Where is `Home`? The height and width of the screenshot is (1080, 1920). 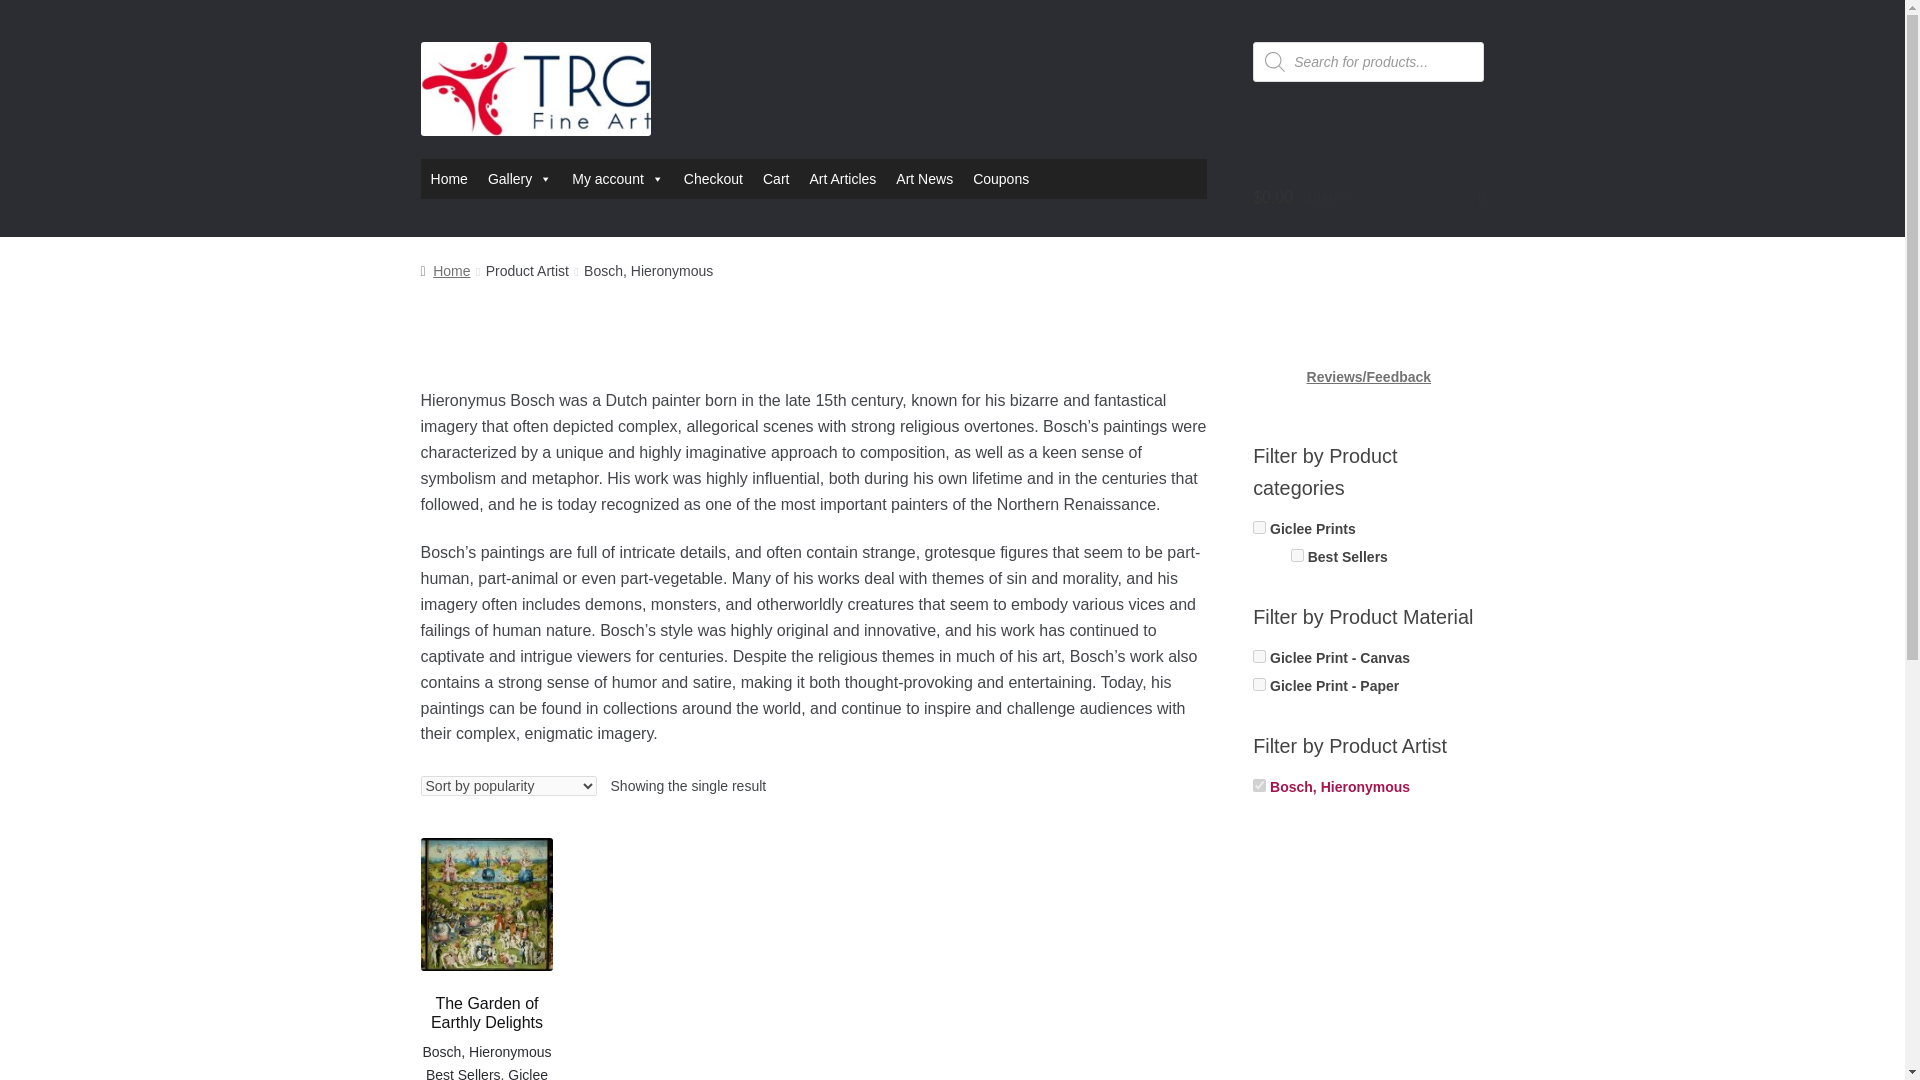 Home is located at coordinates (449, 178).